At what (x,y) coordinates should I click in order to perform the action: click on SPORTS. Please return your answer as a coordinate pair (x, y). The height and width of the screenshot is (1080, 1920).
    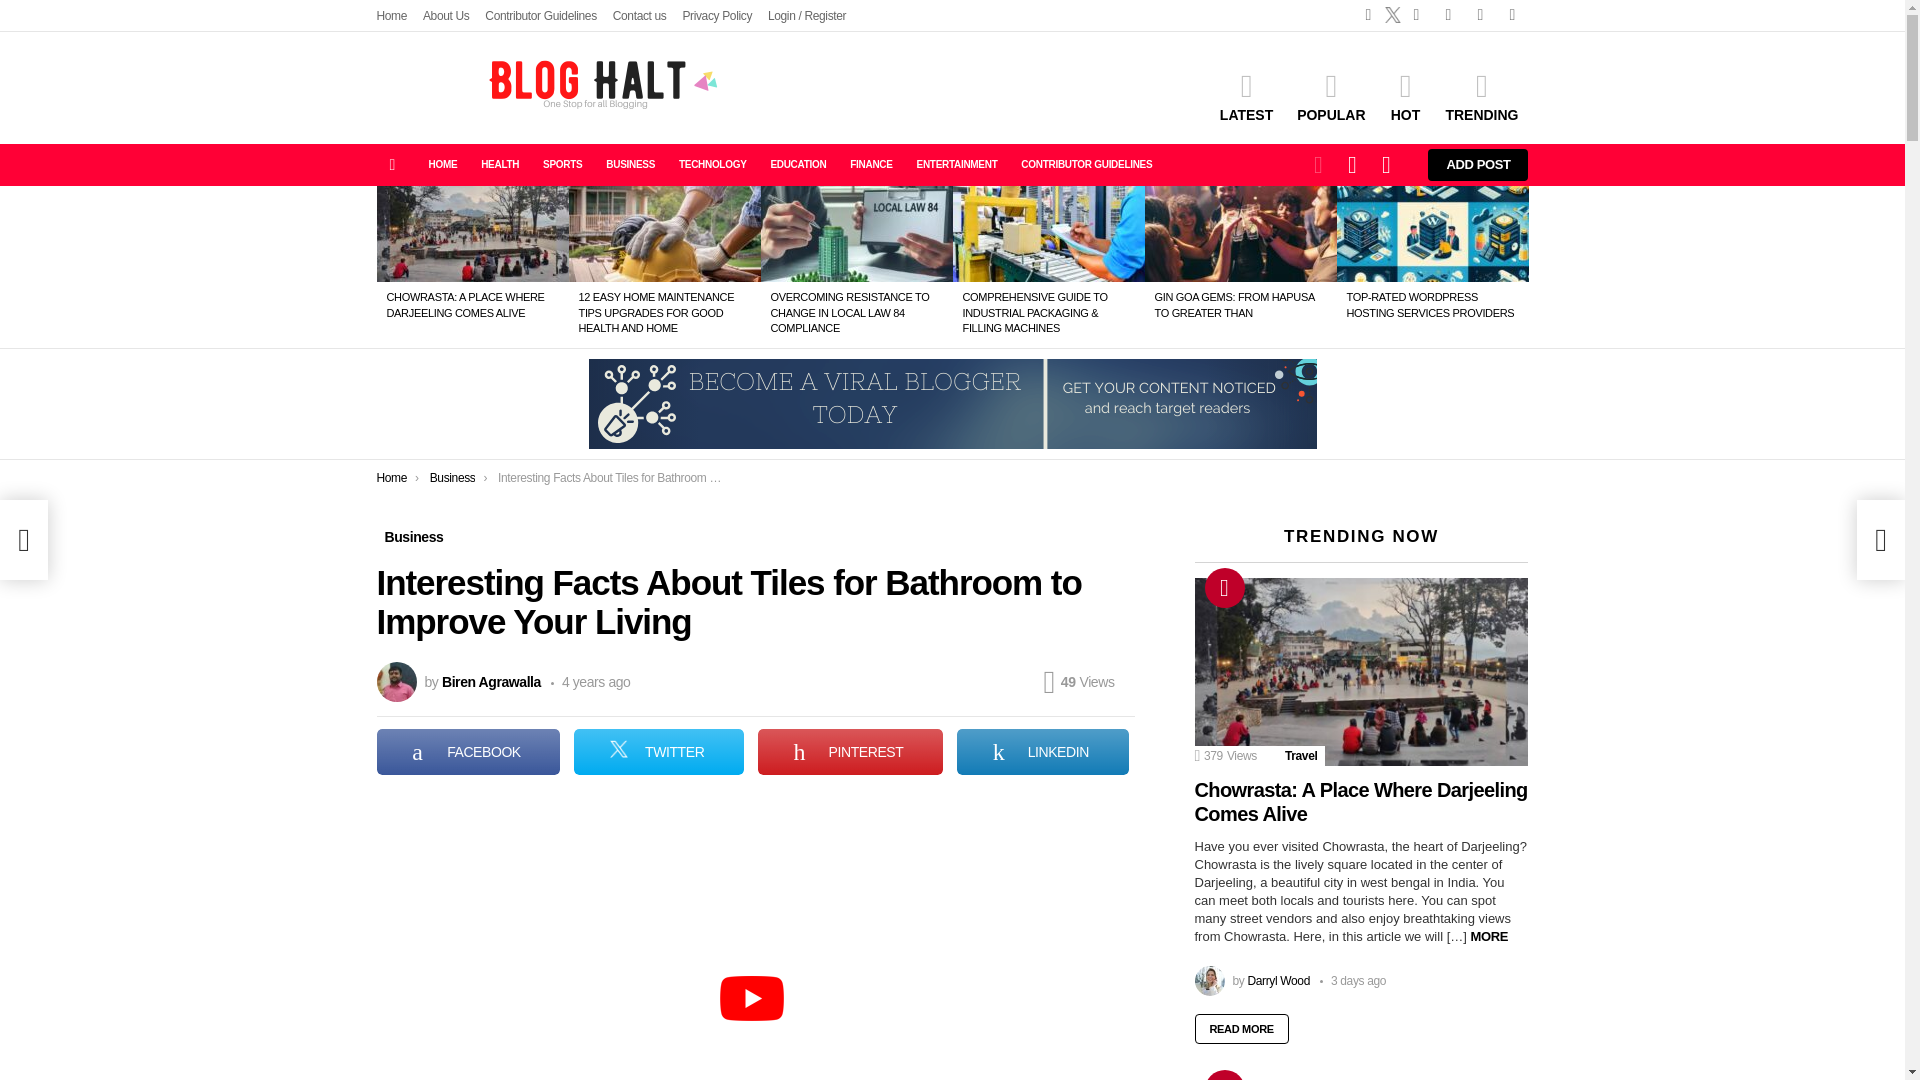
    Looking at the image, I should click on (562, 165).